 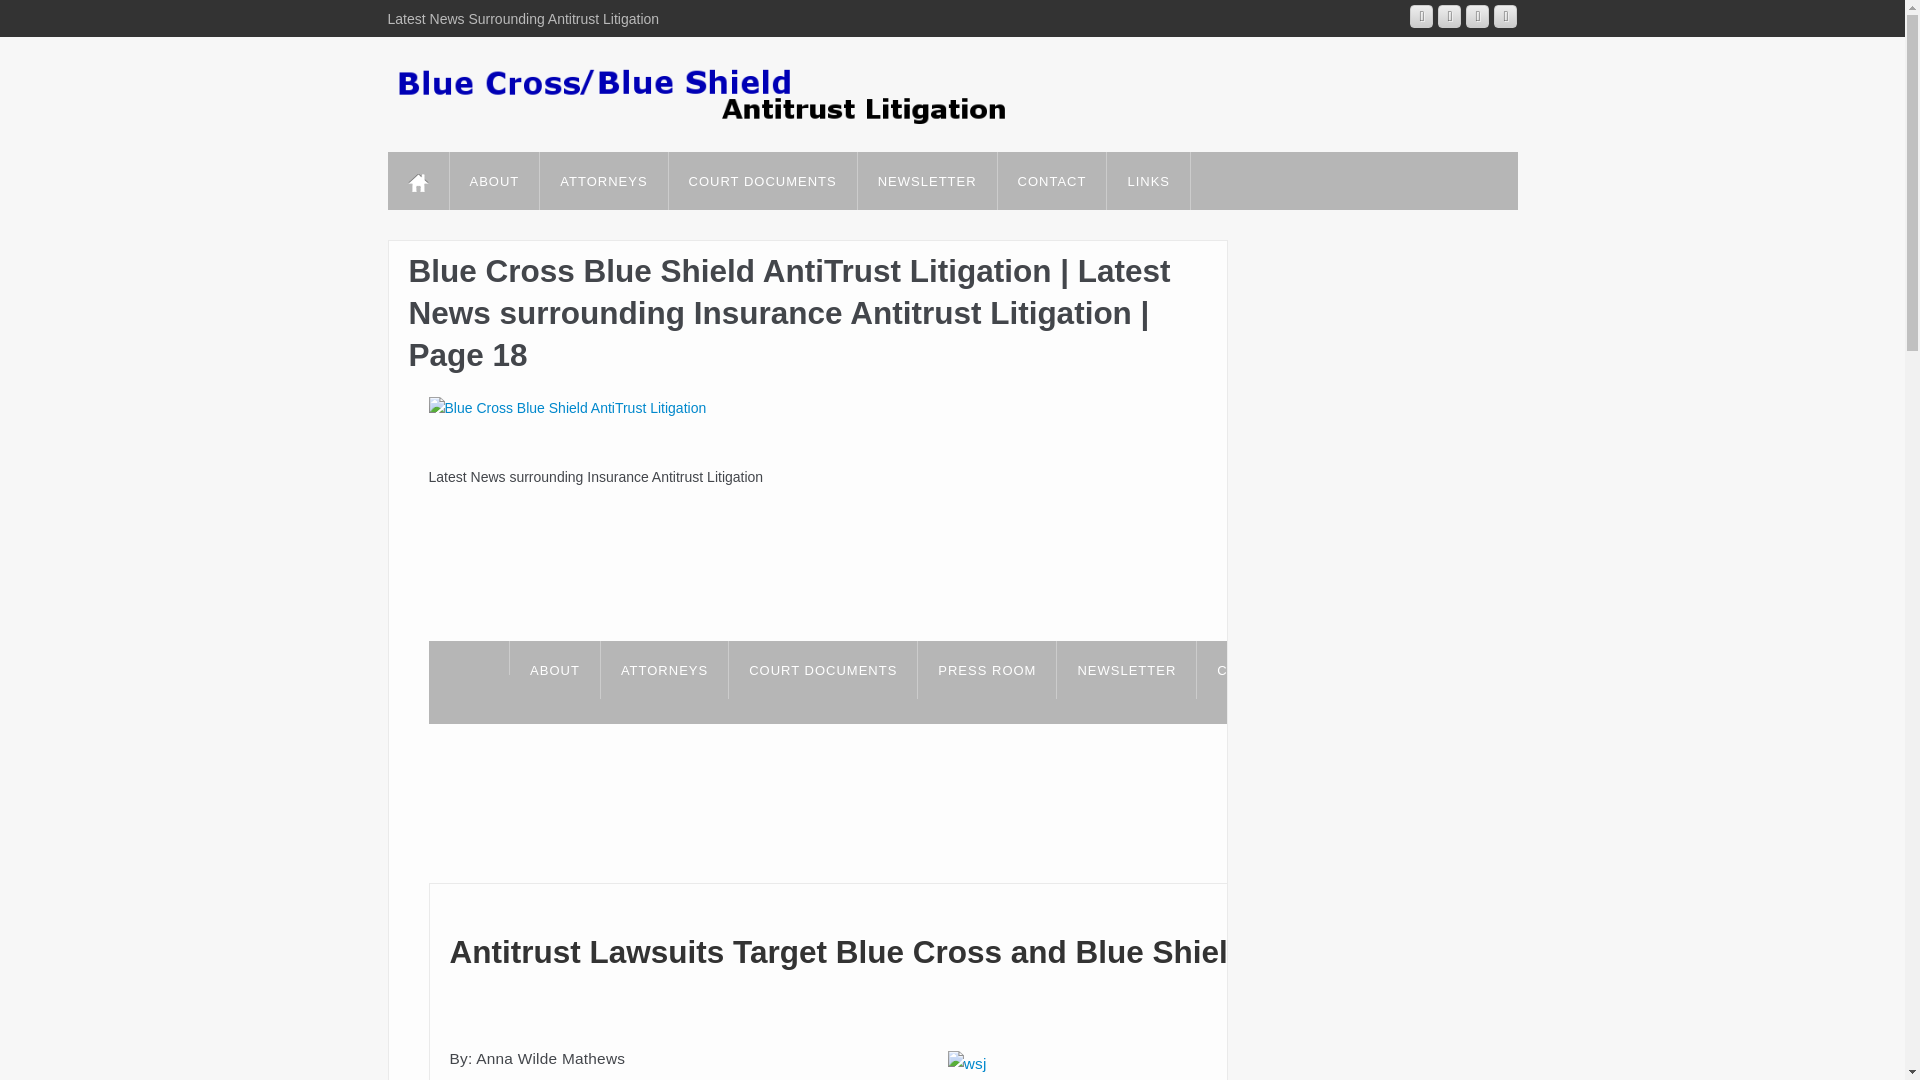 What do you see at coordinates (986, 669) in the screenshot?
I see `PRESS ROOM` at bounding box center [986, 669].